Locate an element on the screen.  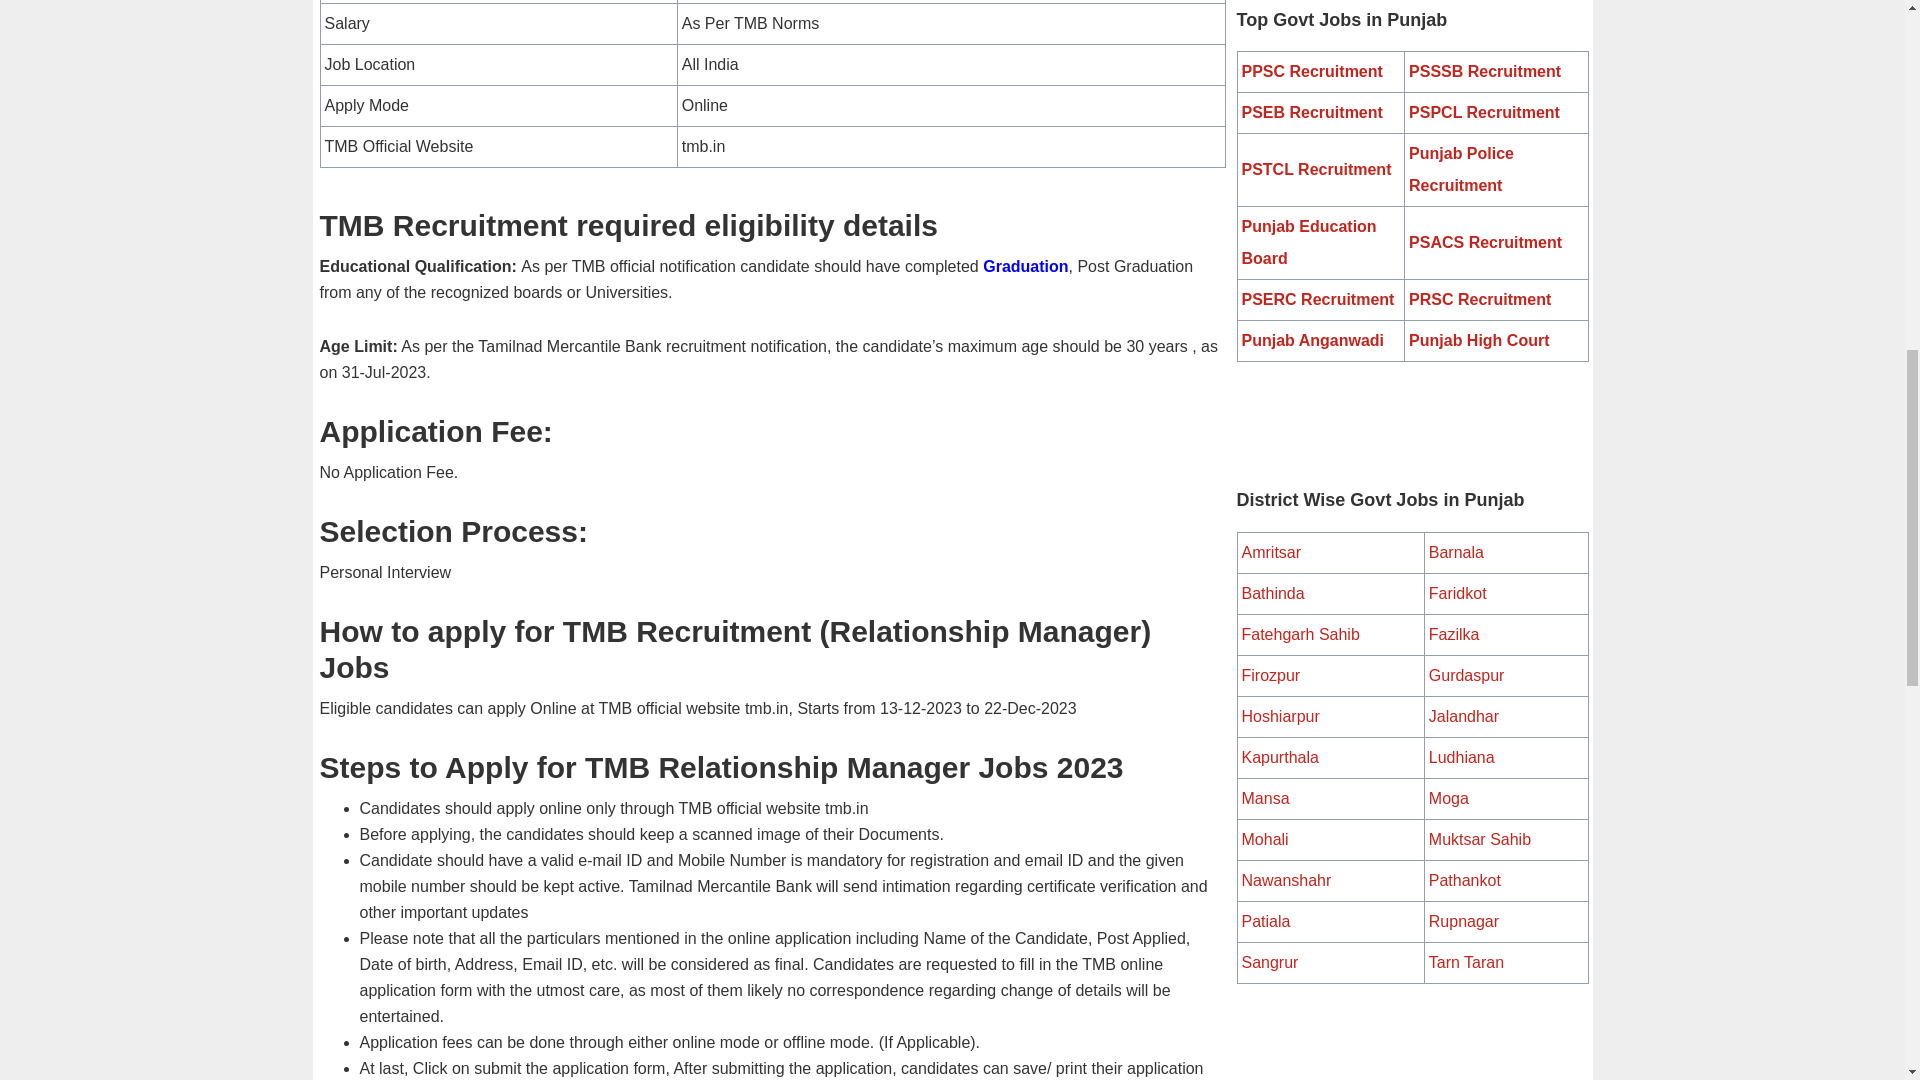
Bathinda is located at coordinates (1274, 593).